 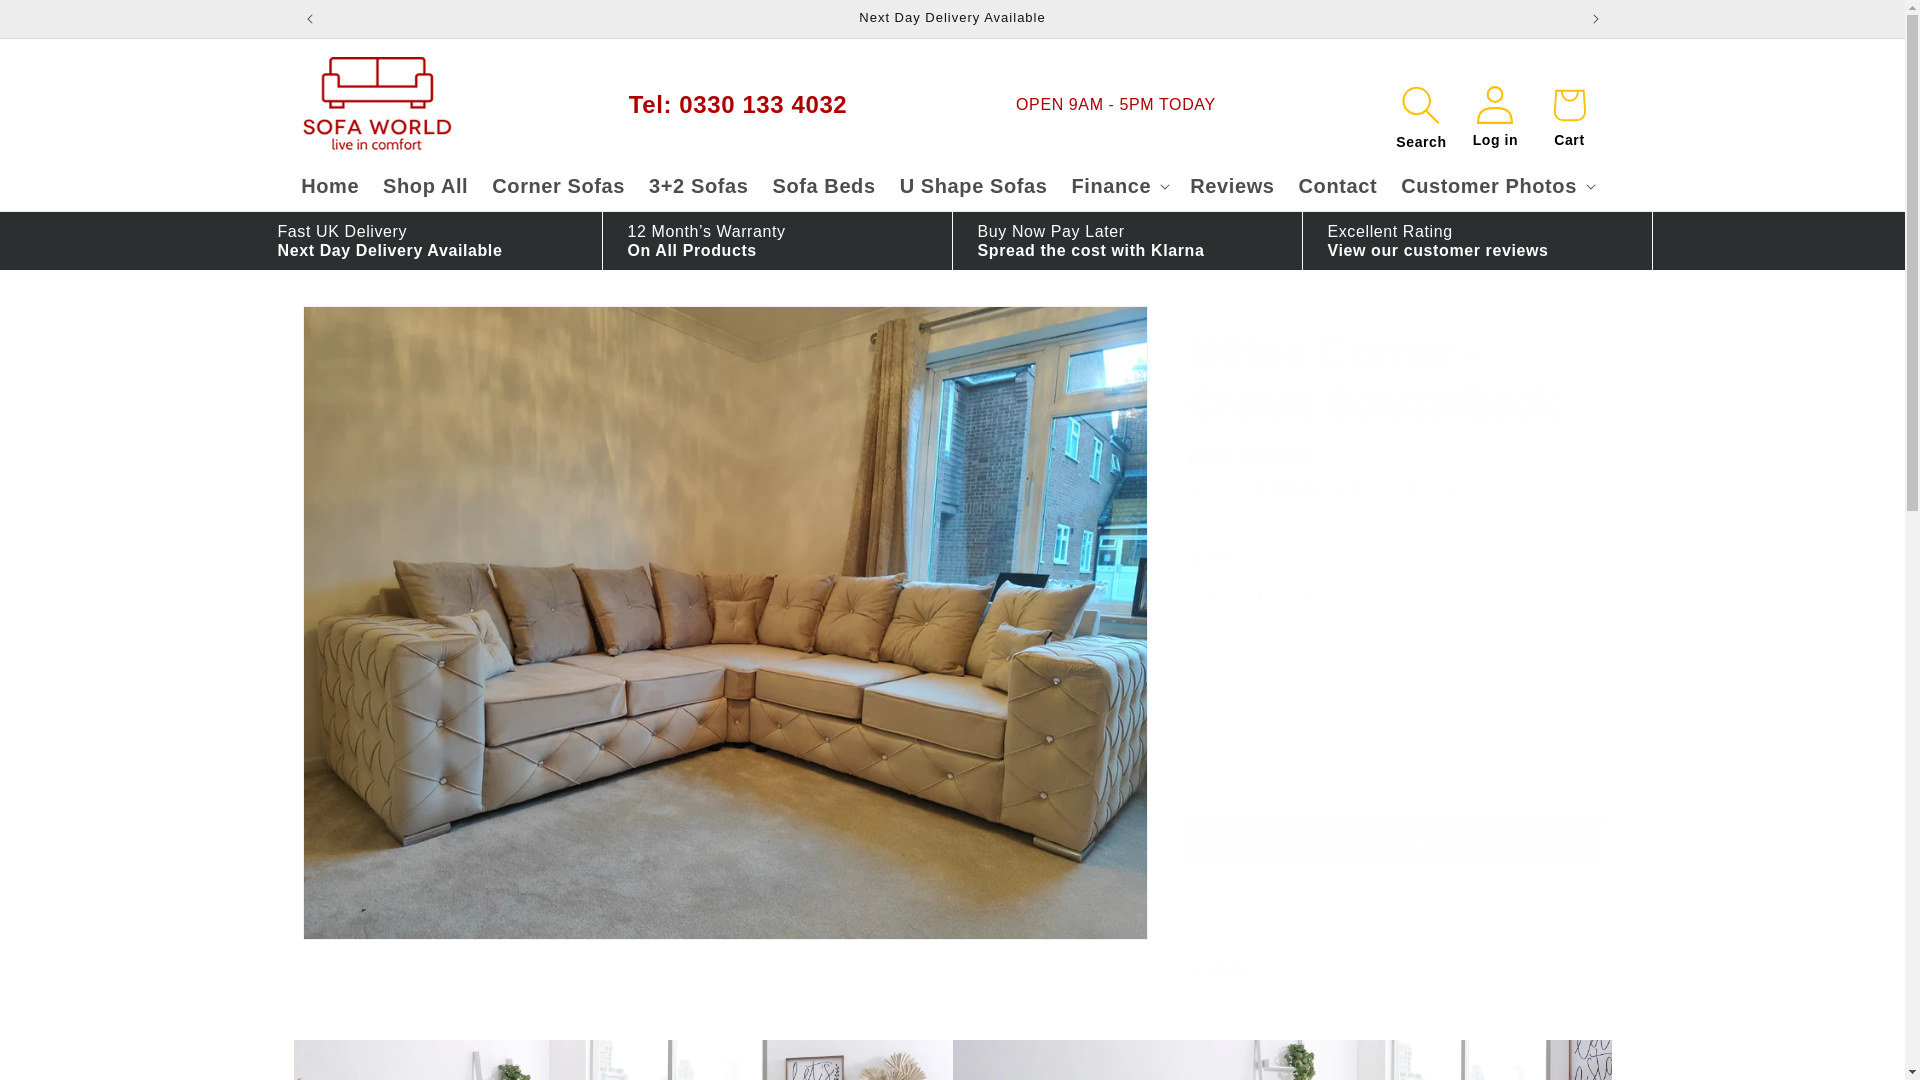 What do you see at coordinates (1568, 104) in the screenshot?
I see `Cart` at bounding box center [1568, 104].